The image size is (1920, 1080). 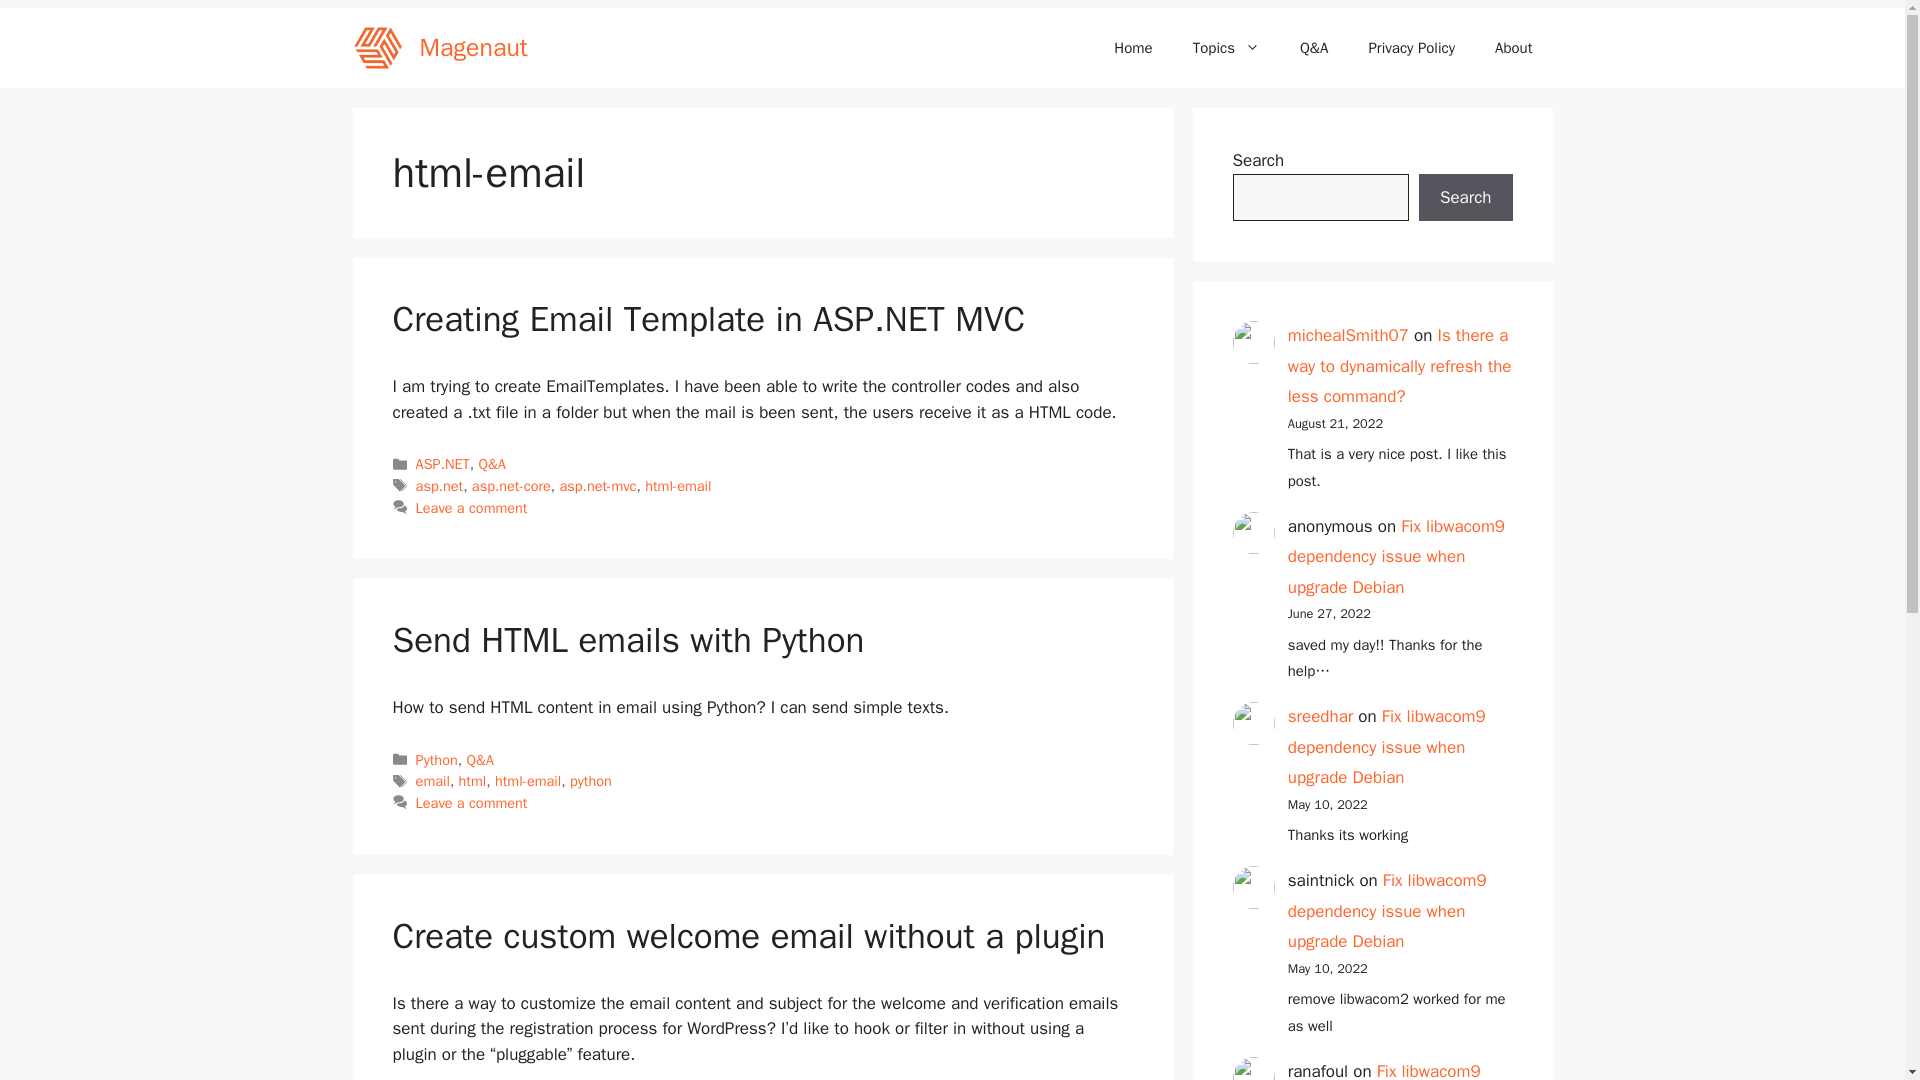 What do you see at coordinates (528, 780) in the screenshot?
I see `html-email` at bounding box center [528, 780].